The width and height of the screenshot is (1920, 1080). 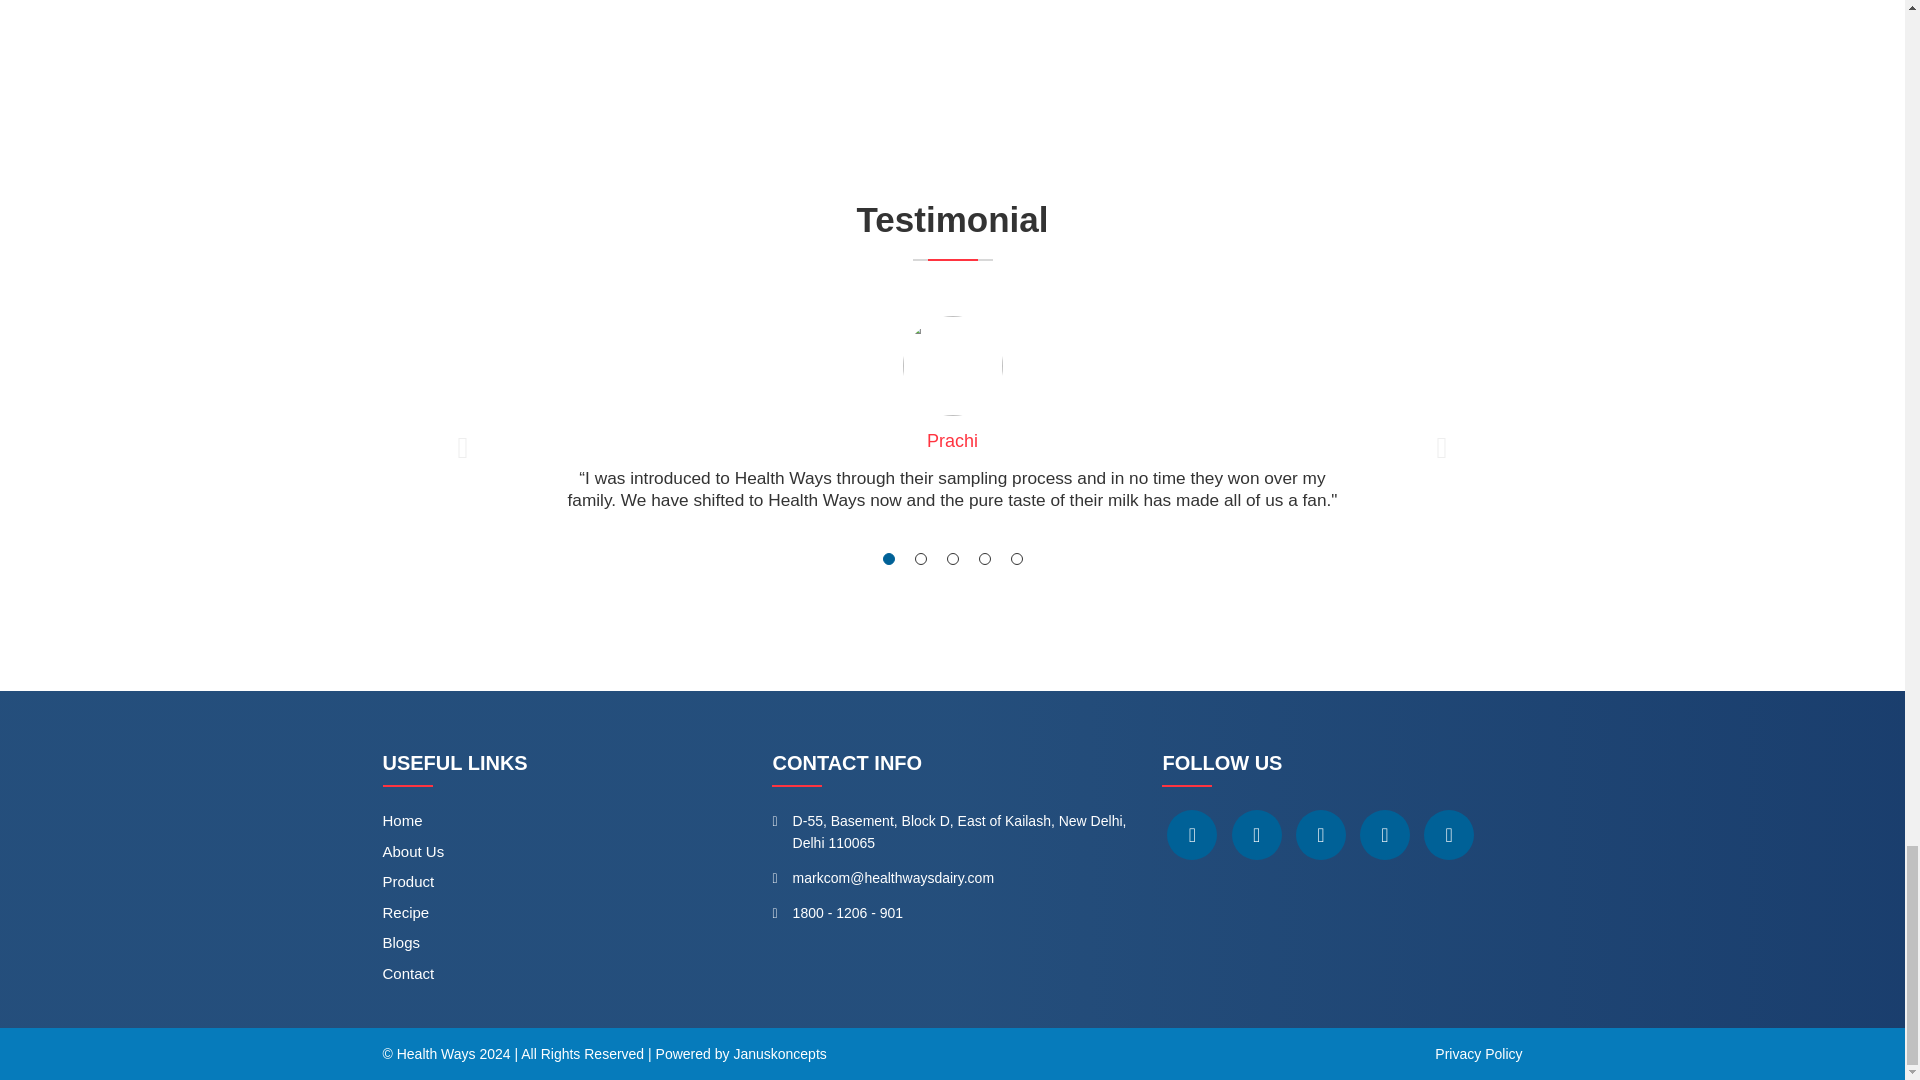 I want to click on Home, so click(x=402, y=820).